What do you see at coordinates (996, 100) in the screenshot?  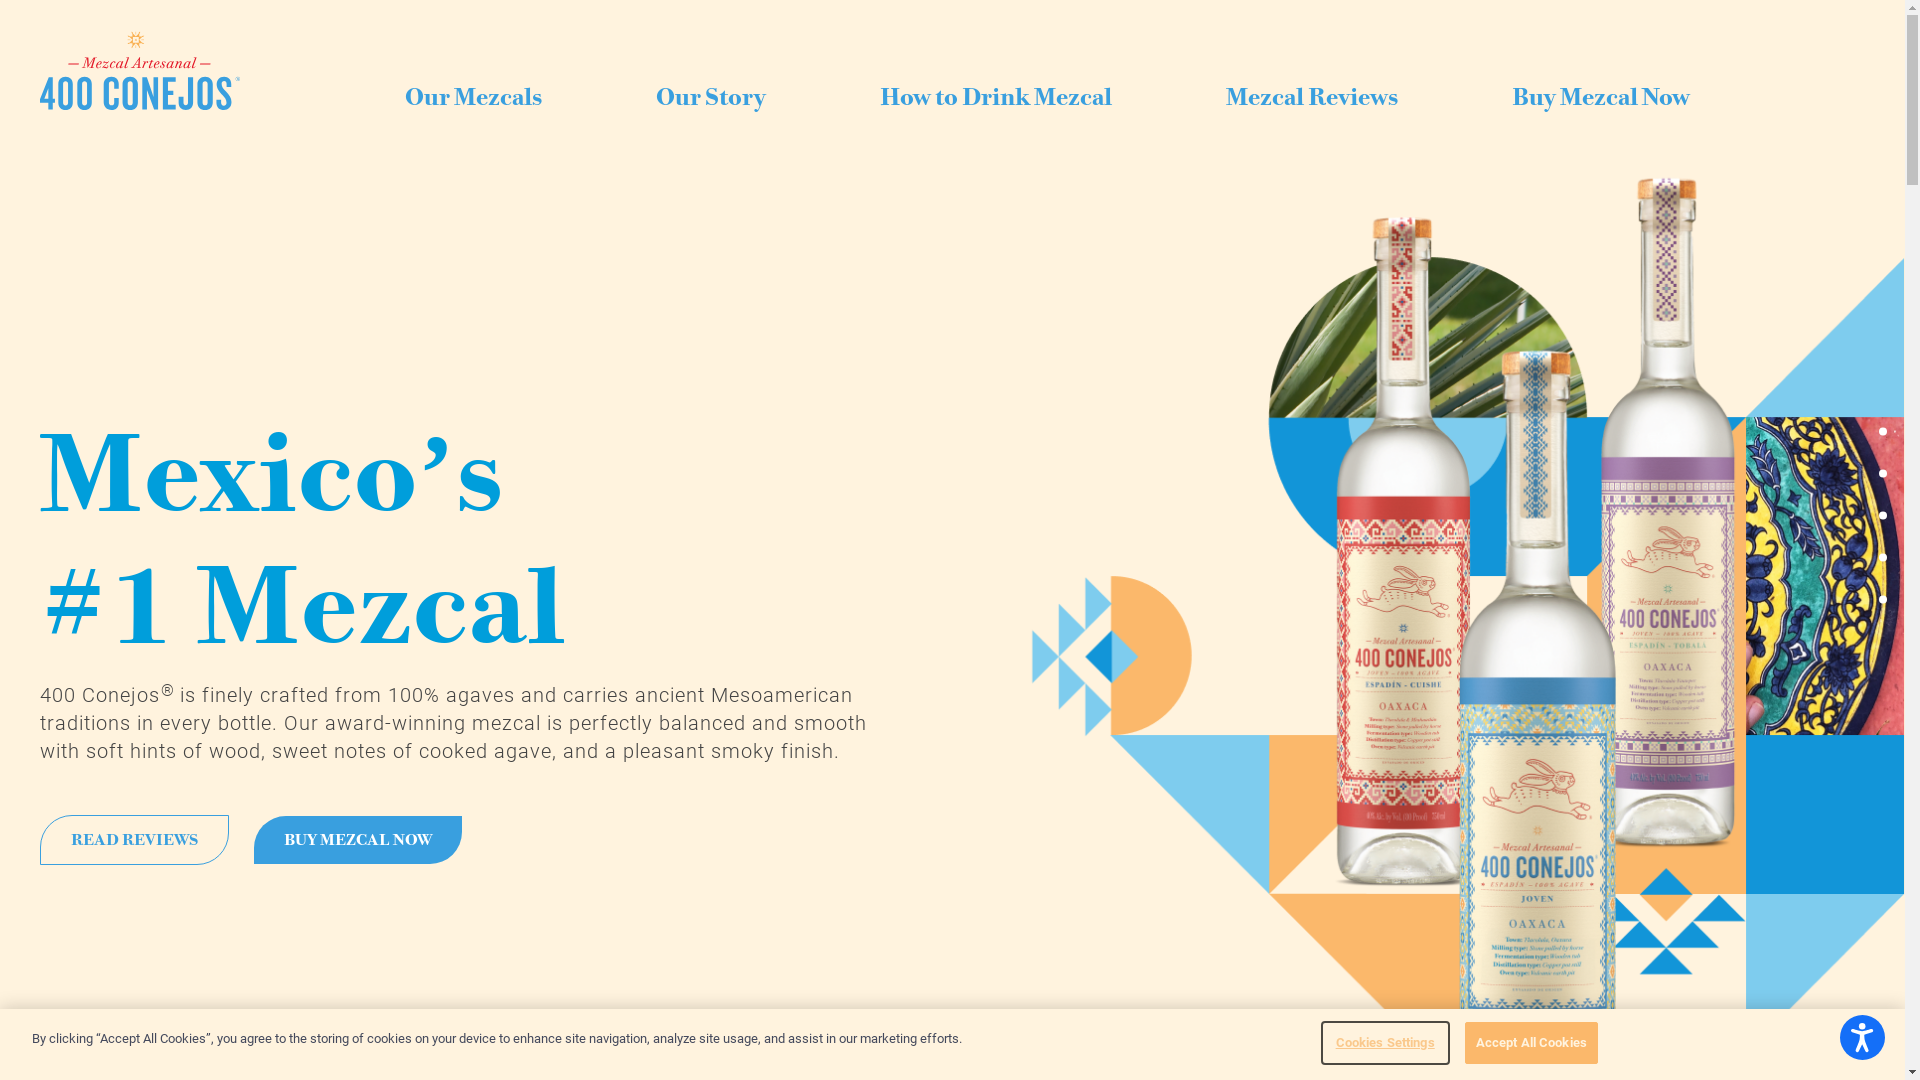 I see `How to Drink Mezcal` at bounding box center [996, 100].